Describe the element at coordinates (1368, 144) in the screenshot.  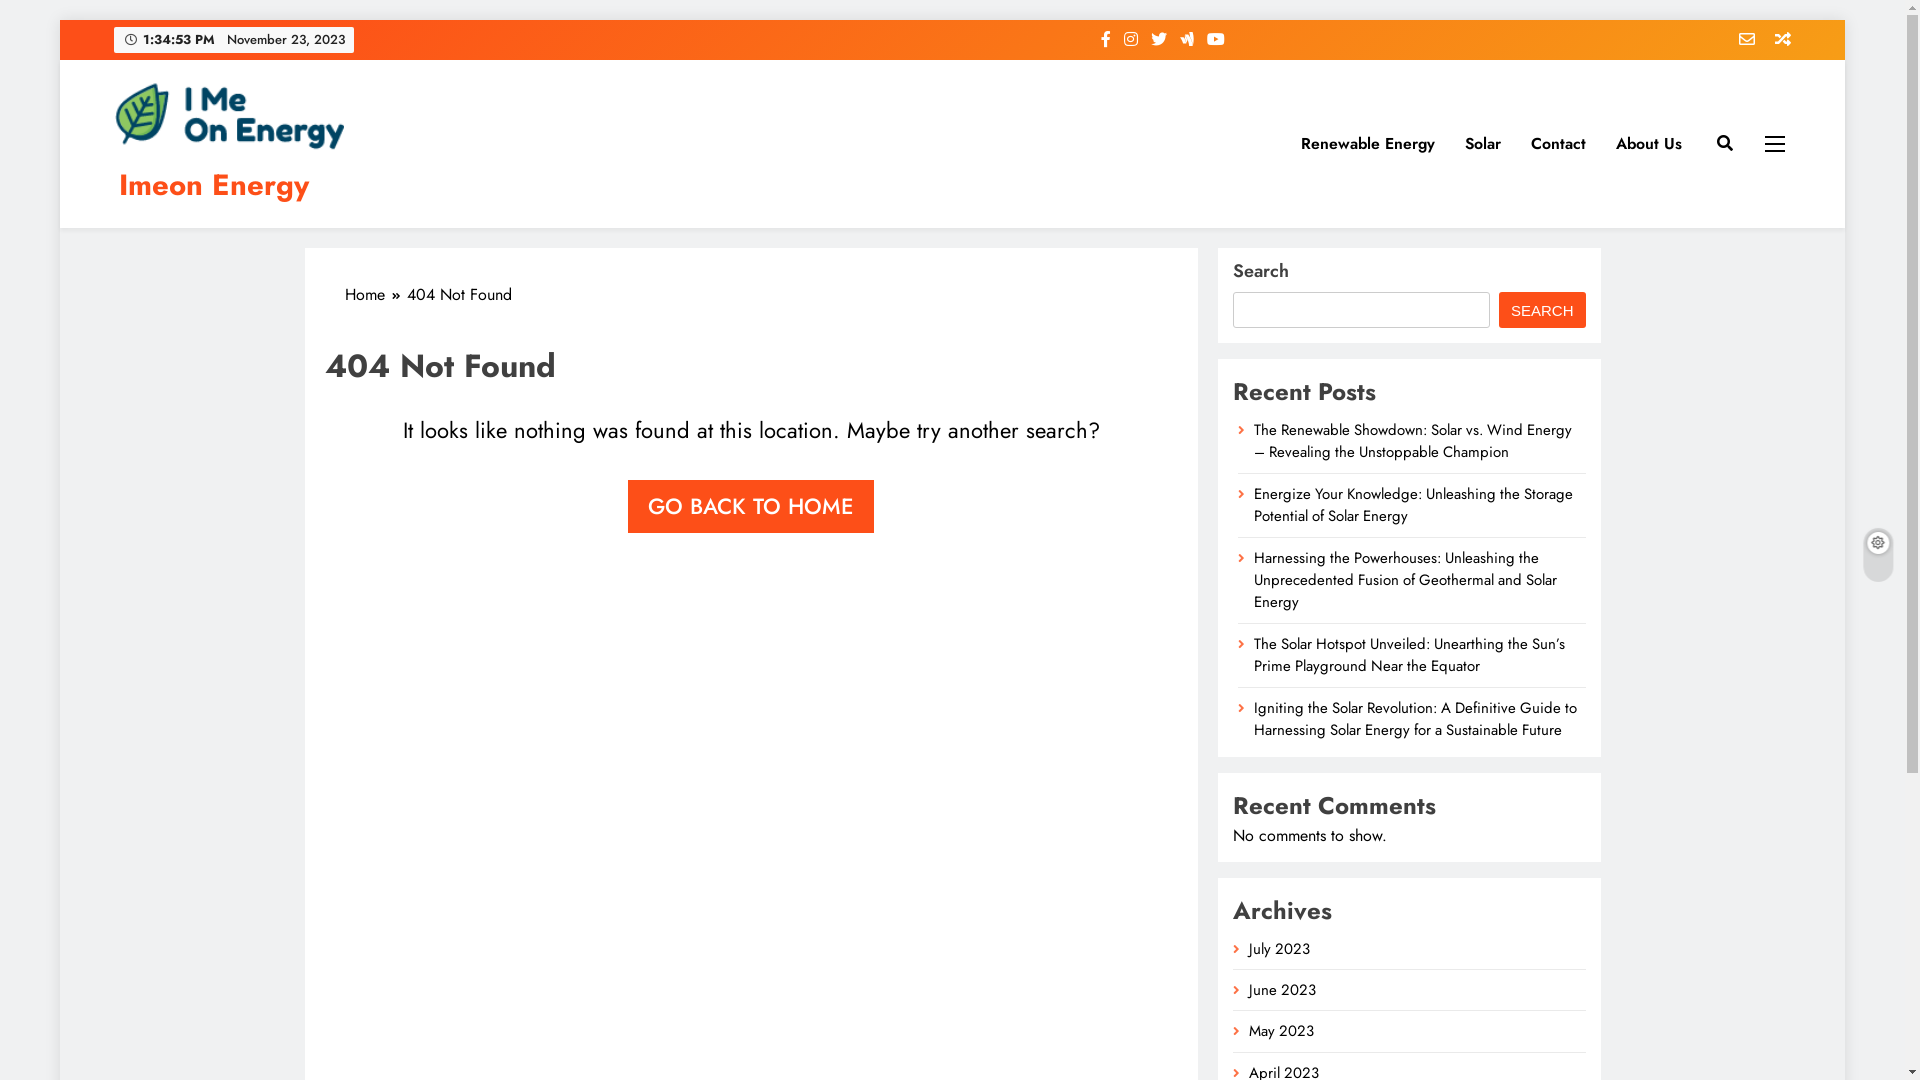
I see `Renewable Energy` at that location.